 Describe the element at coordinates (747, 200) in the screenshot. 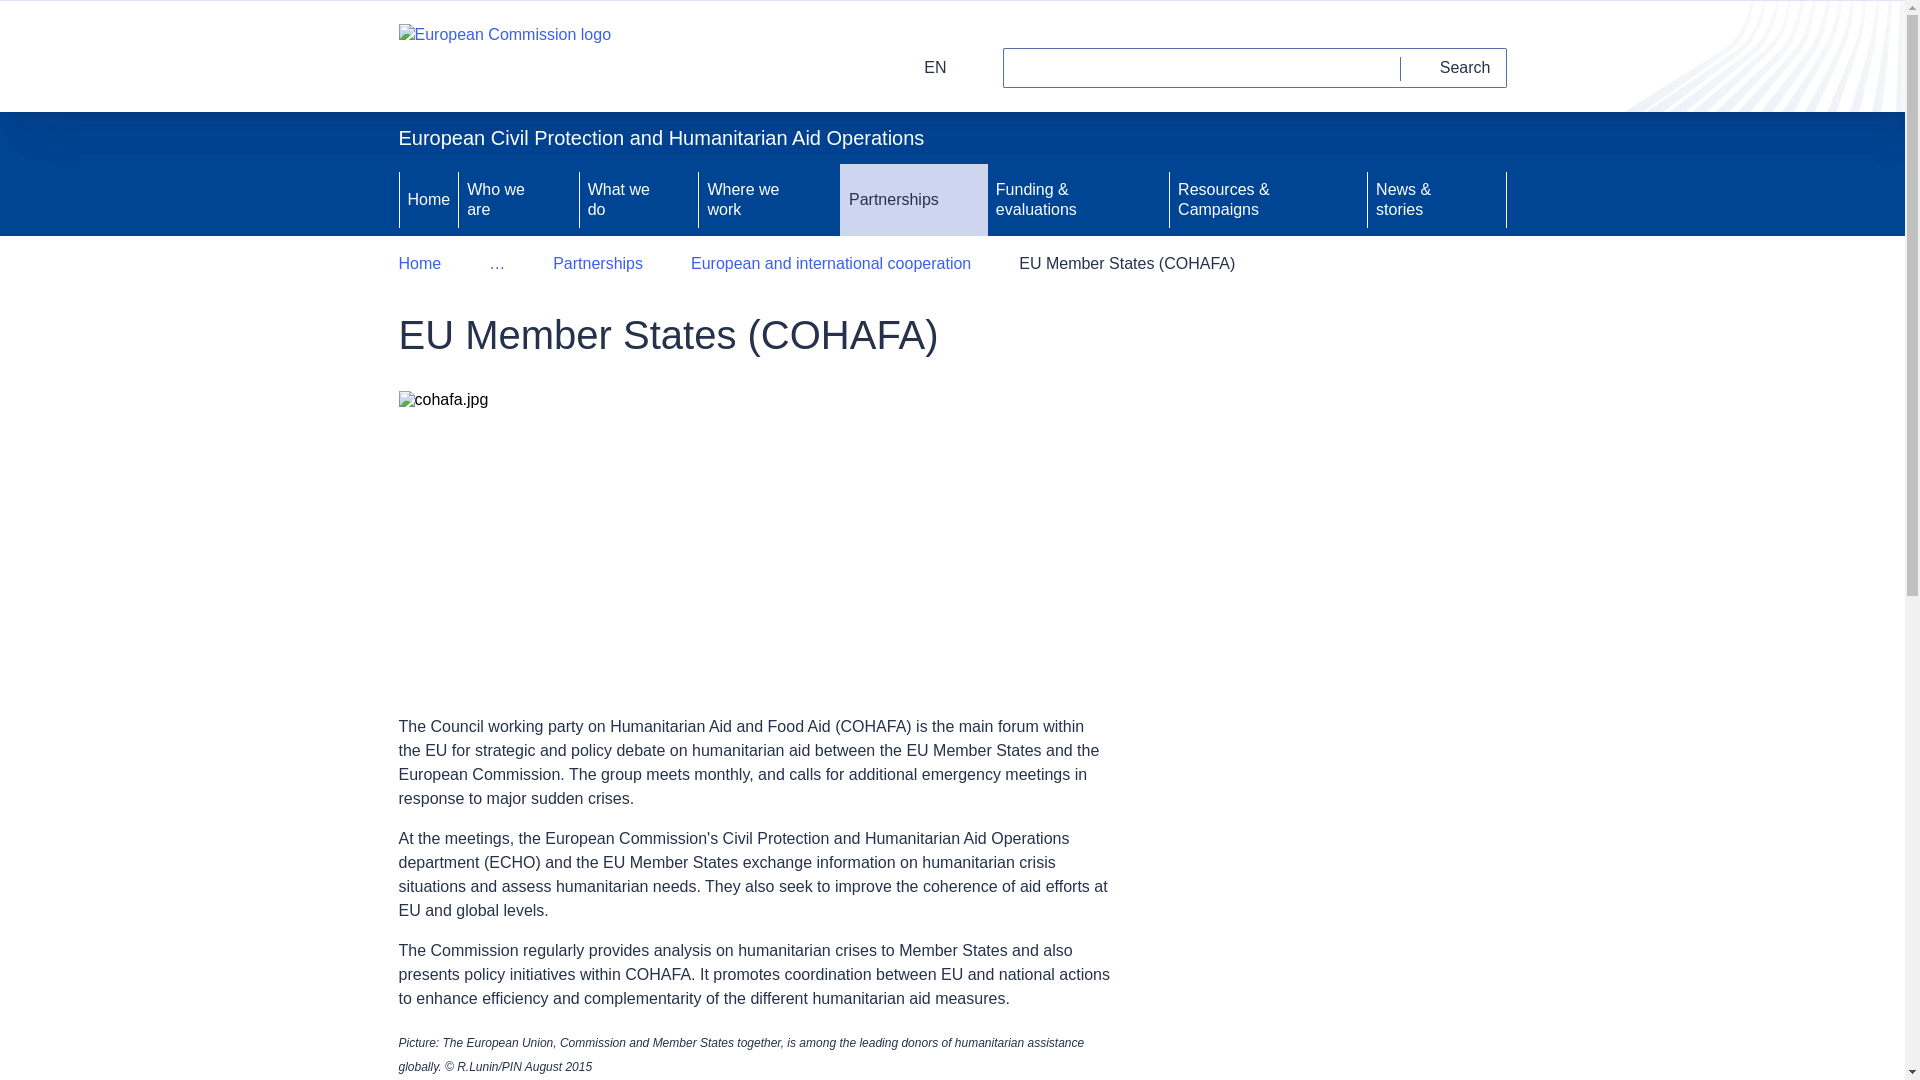

I see `Where we work` at that location.